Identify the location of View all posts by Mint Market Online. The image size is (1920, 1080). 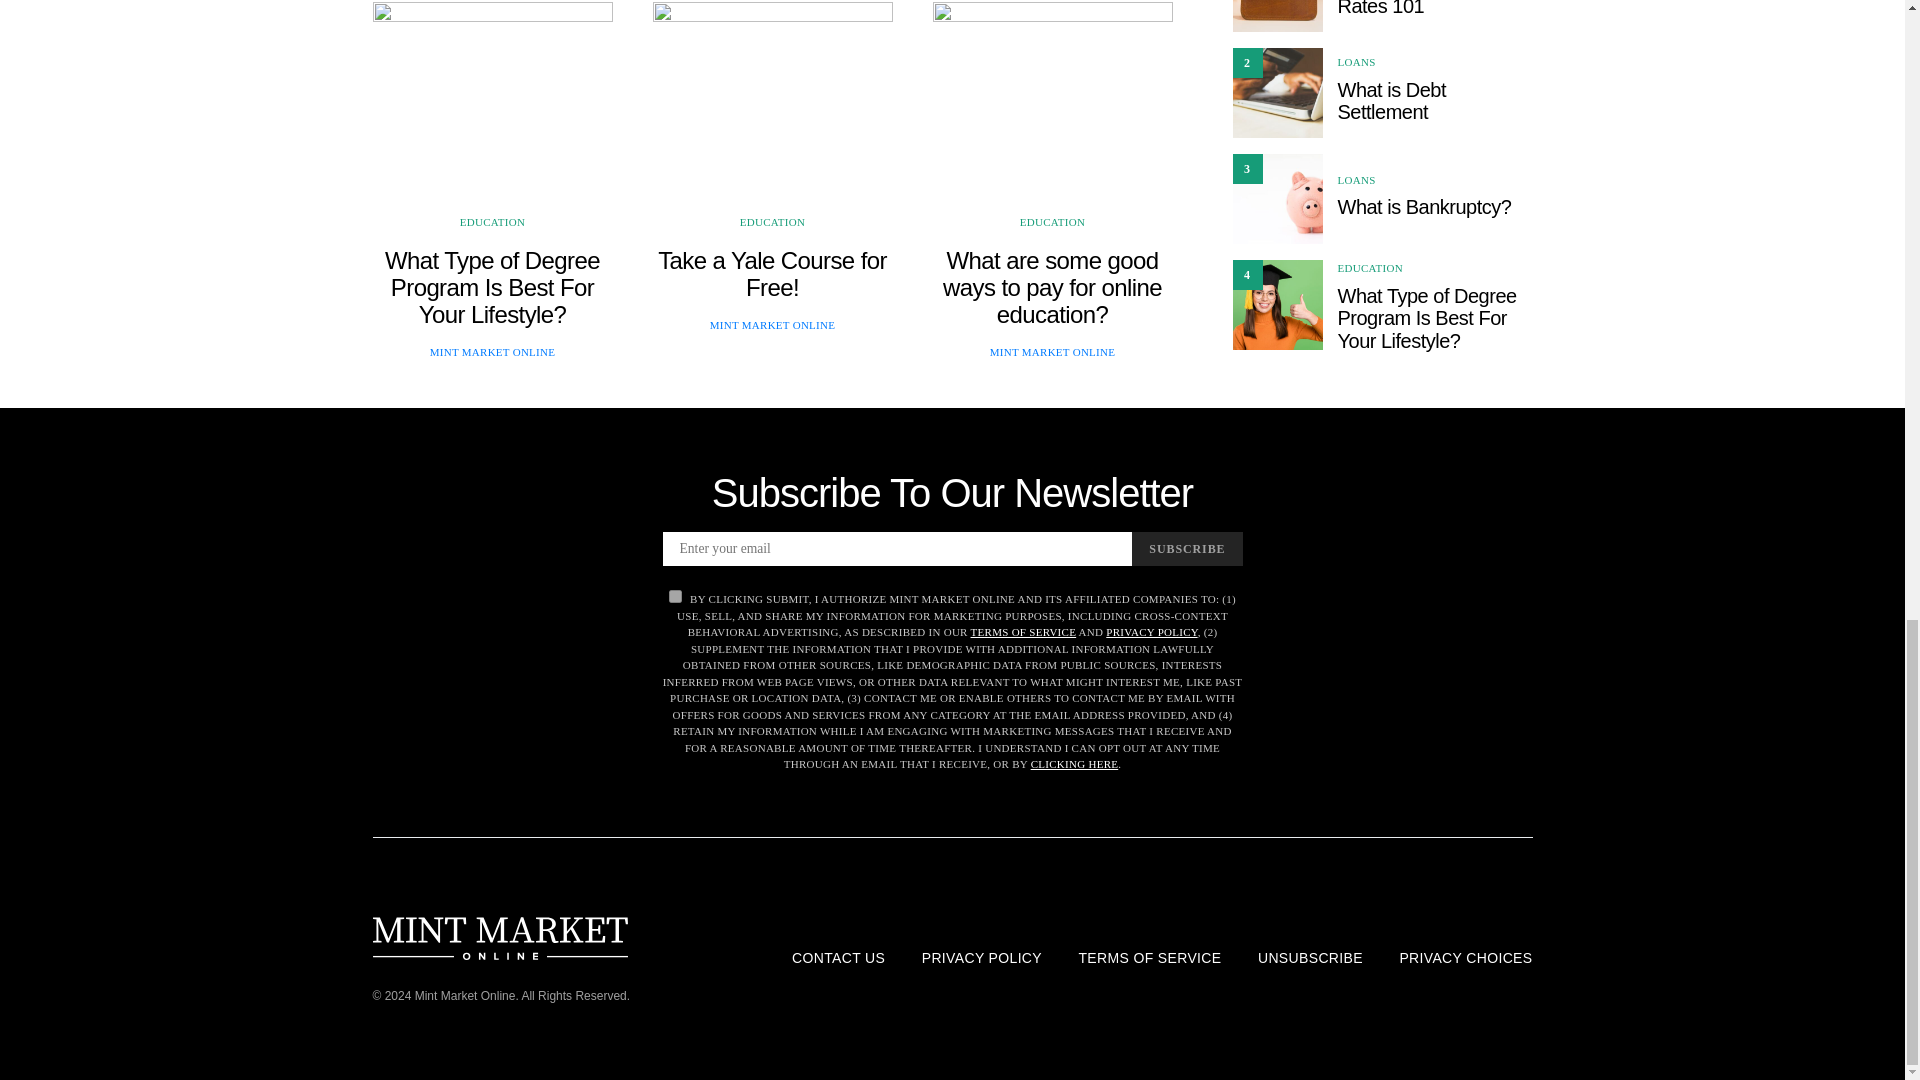
(1052, 350).